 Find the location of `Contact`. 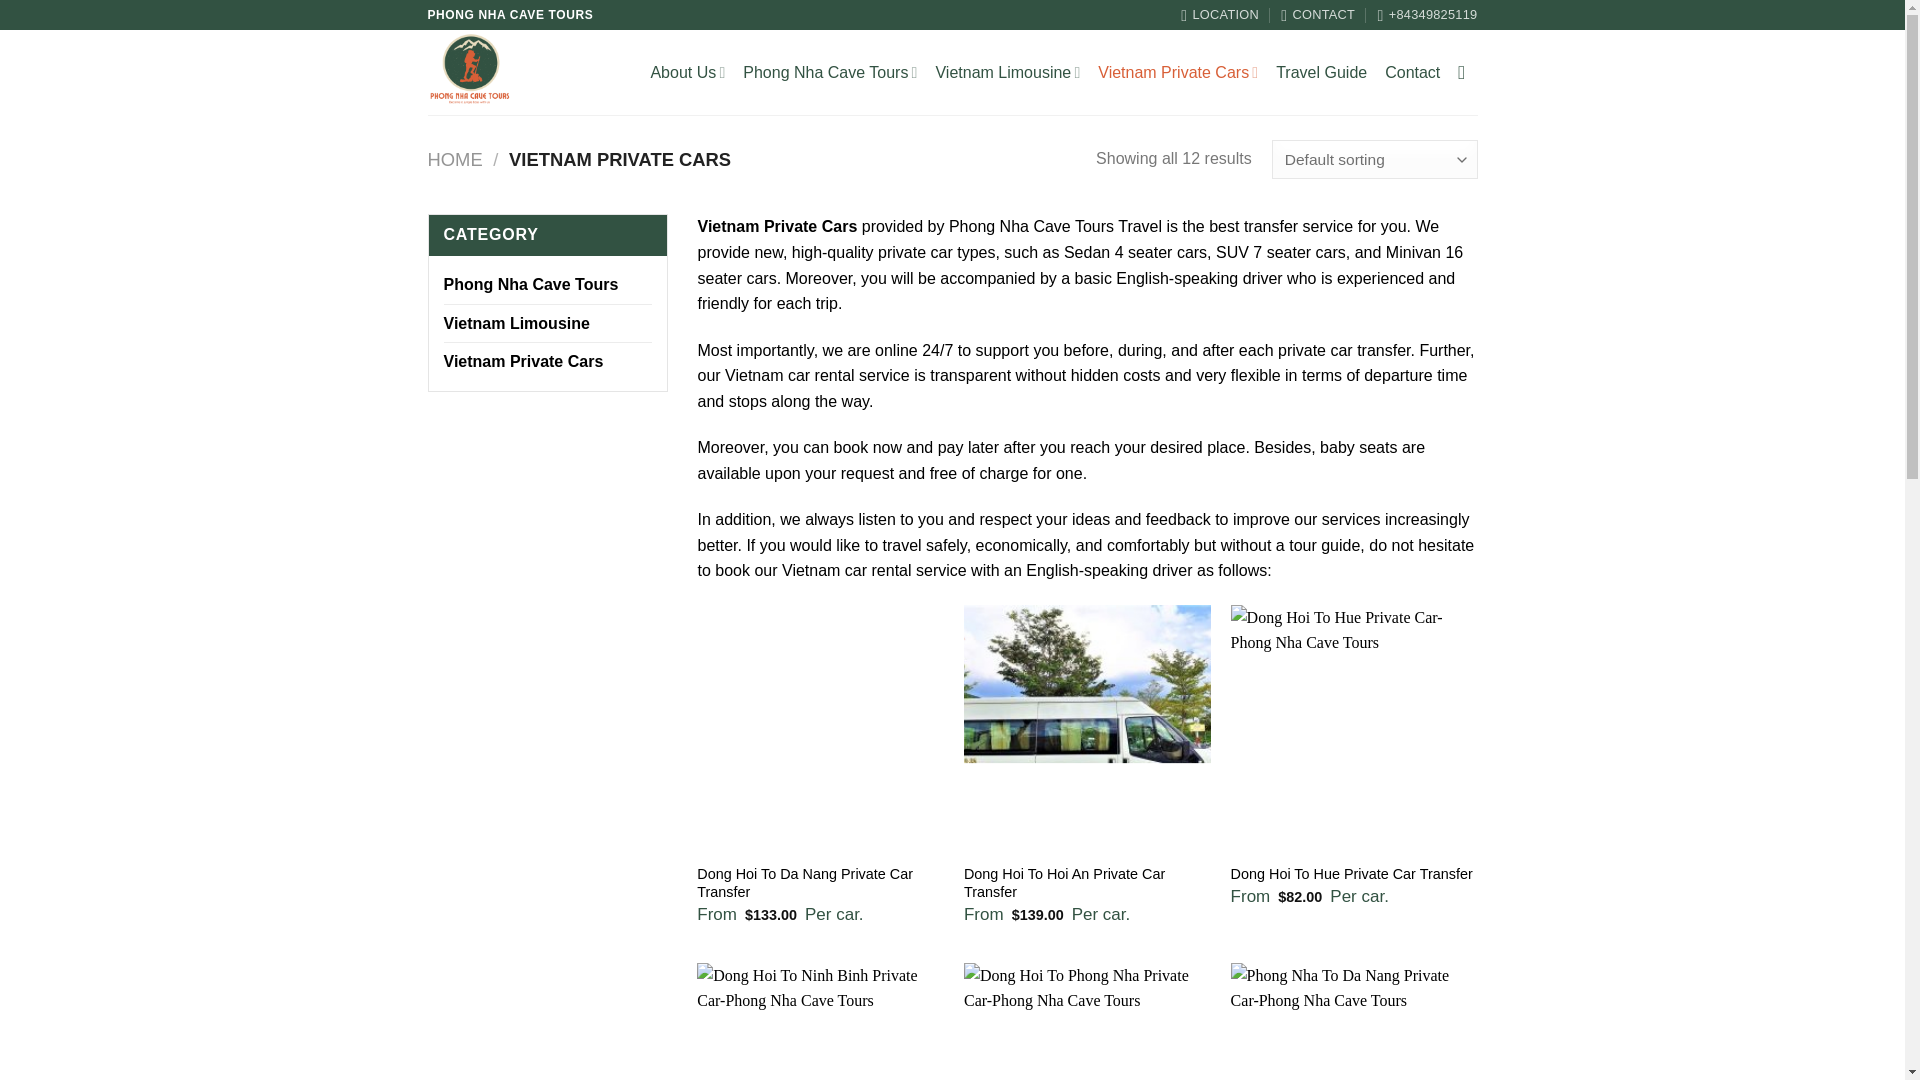

Contact is located at coordinates (1412, 72).